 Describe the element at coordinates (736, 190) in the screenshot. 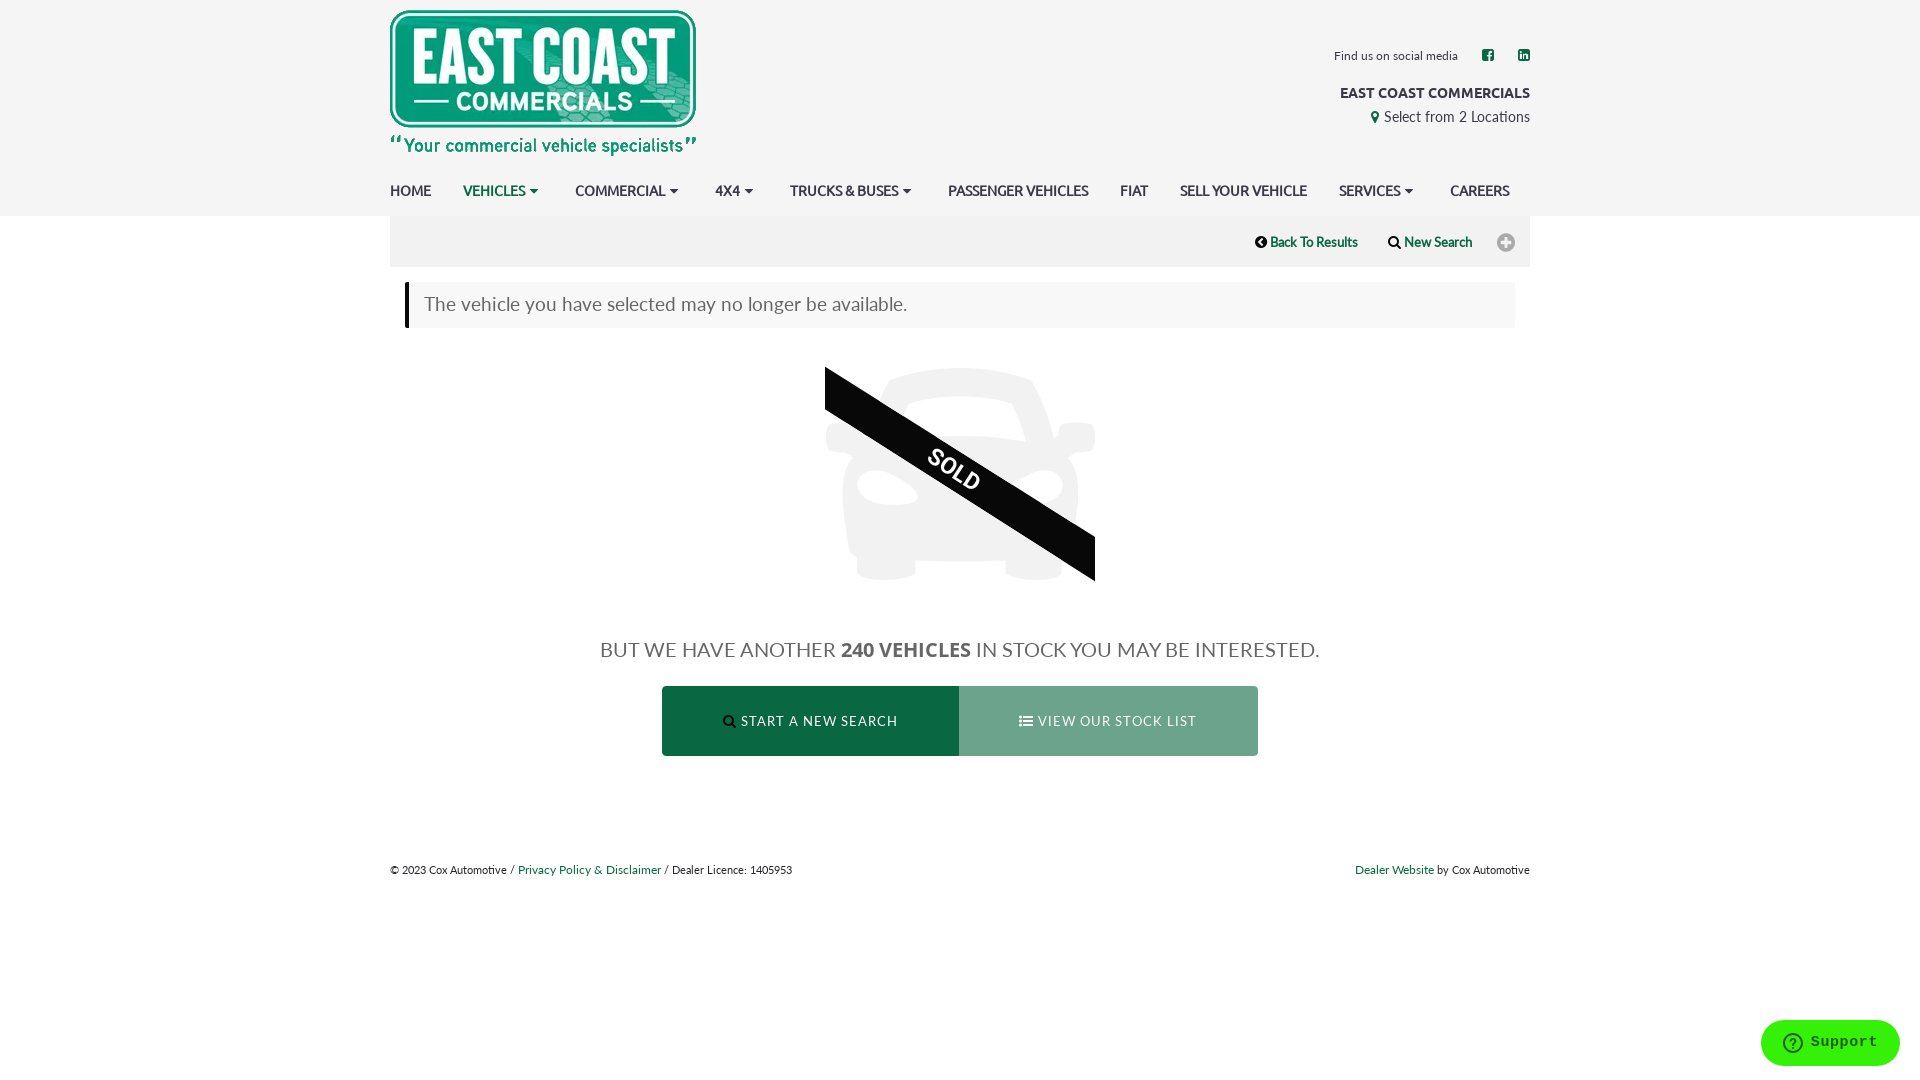

I see `4X4` at that location.